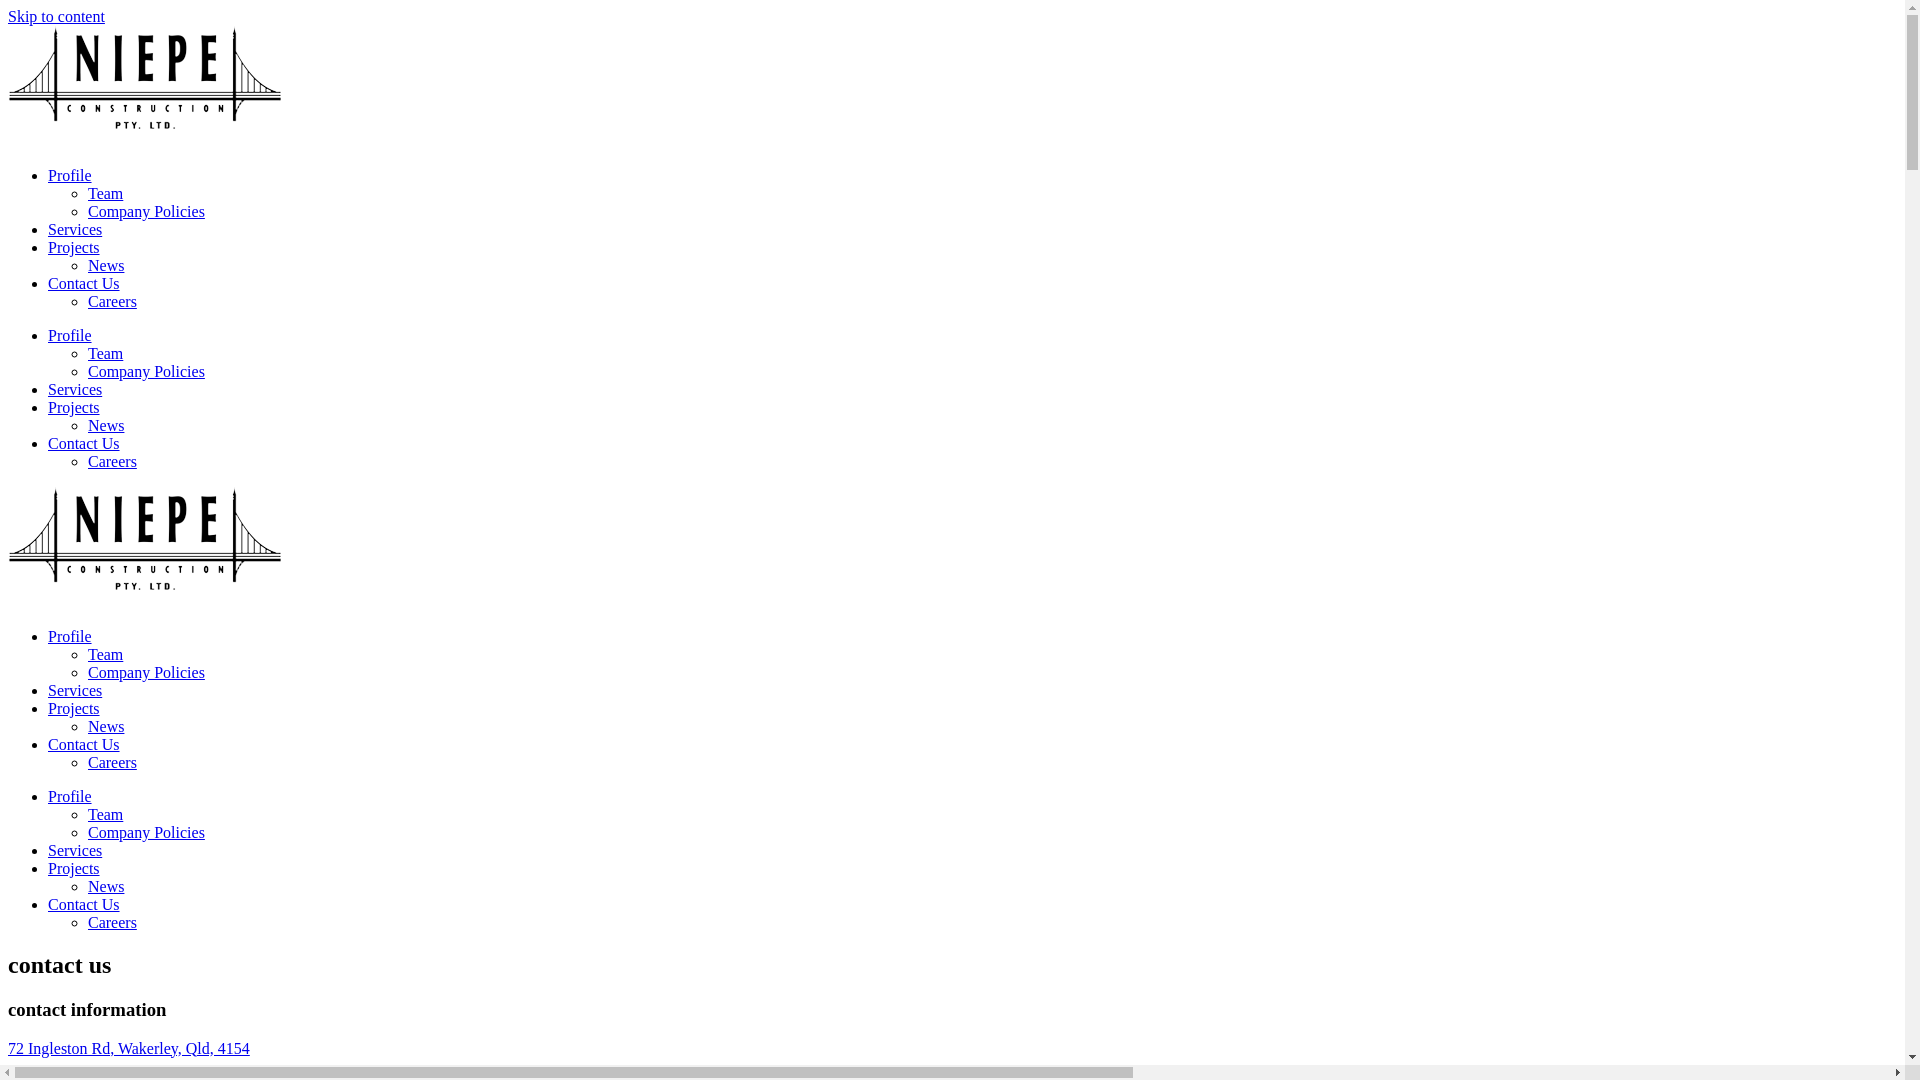 This screenshot has width=1920, height=1080. What do you see at coordinates (106, 886) in the screenshot?
I see `News` at bounding box center [106, 886].